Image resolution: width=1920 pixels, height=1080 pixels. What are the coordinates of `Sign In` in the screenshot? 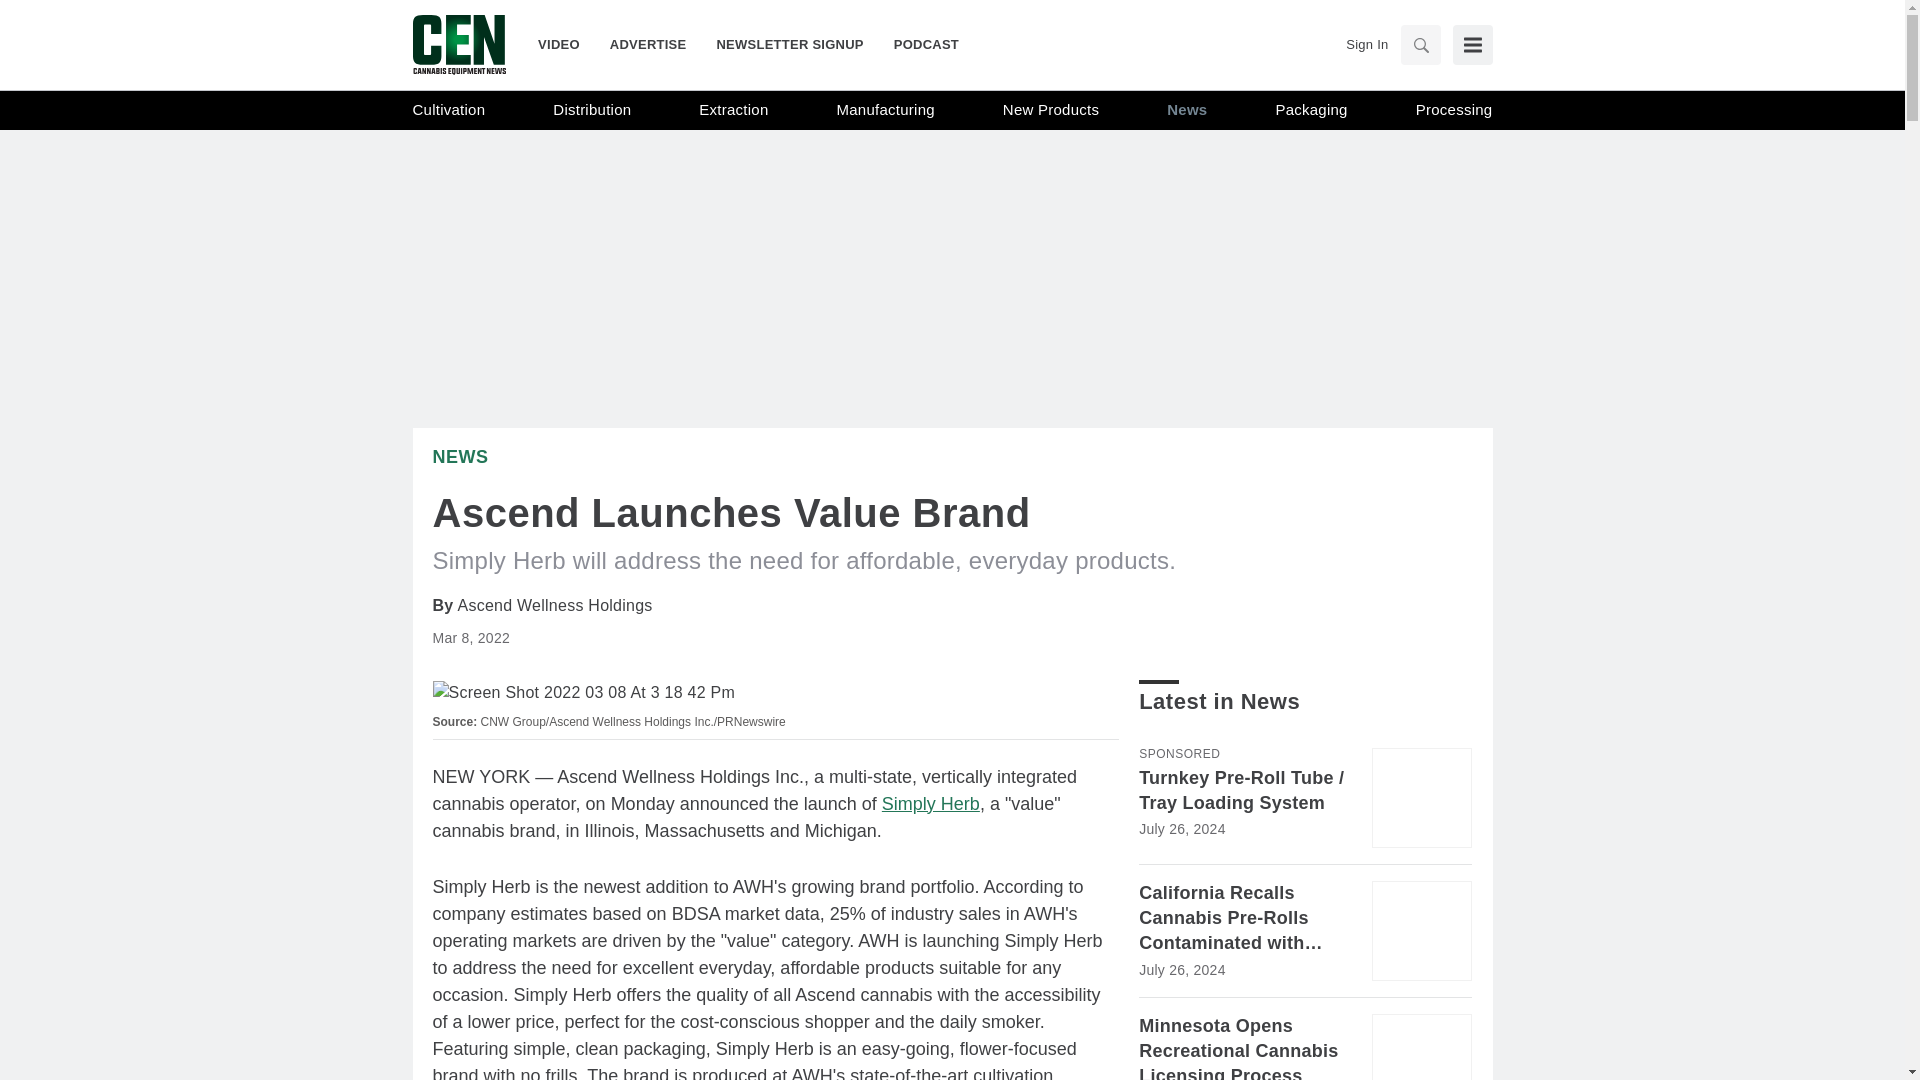 It's located at (1366, 44).